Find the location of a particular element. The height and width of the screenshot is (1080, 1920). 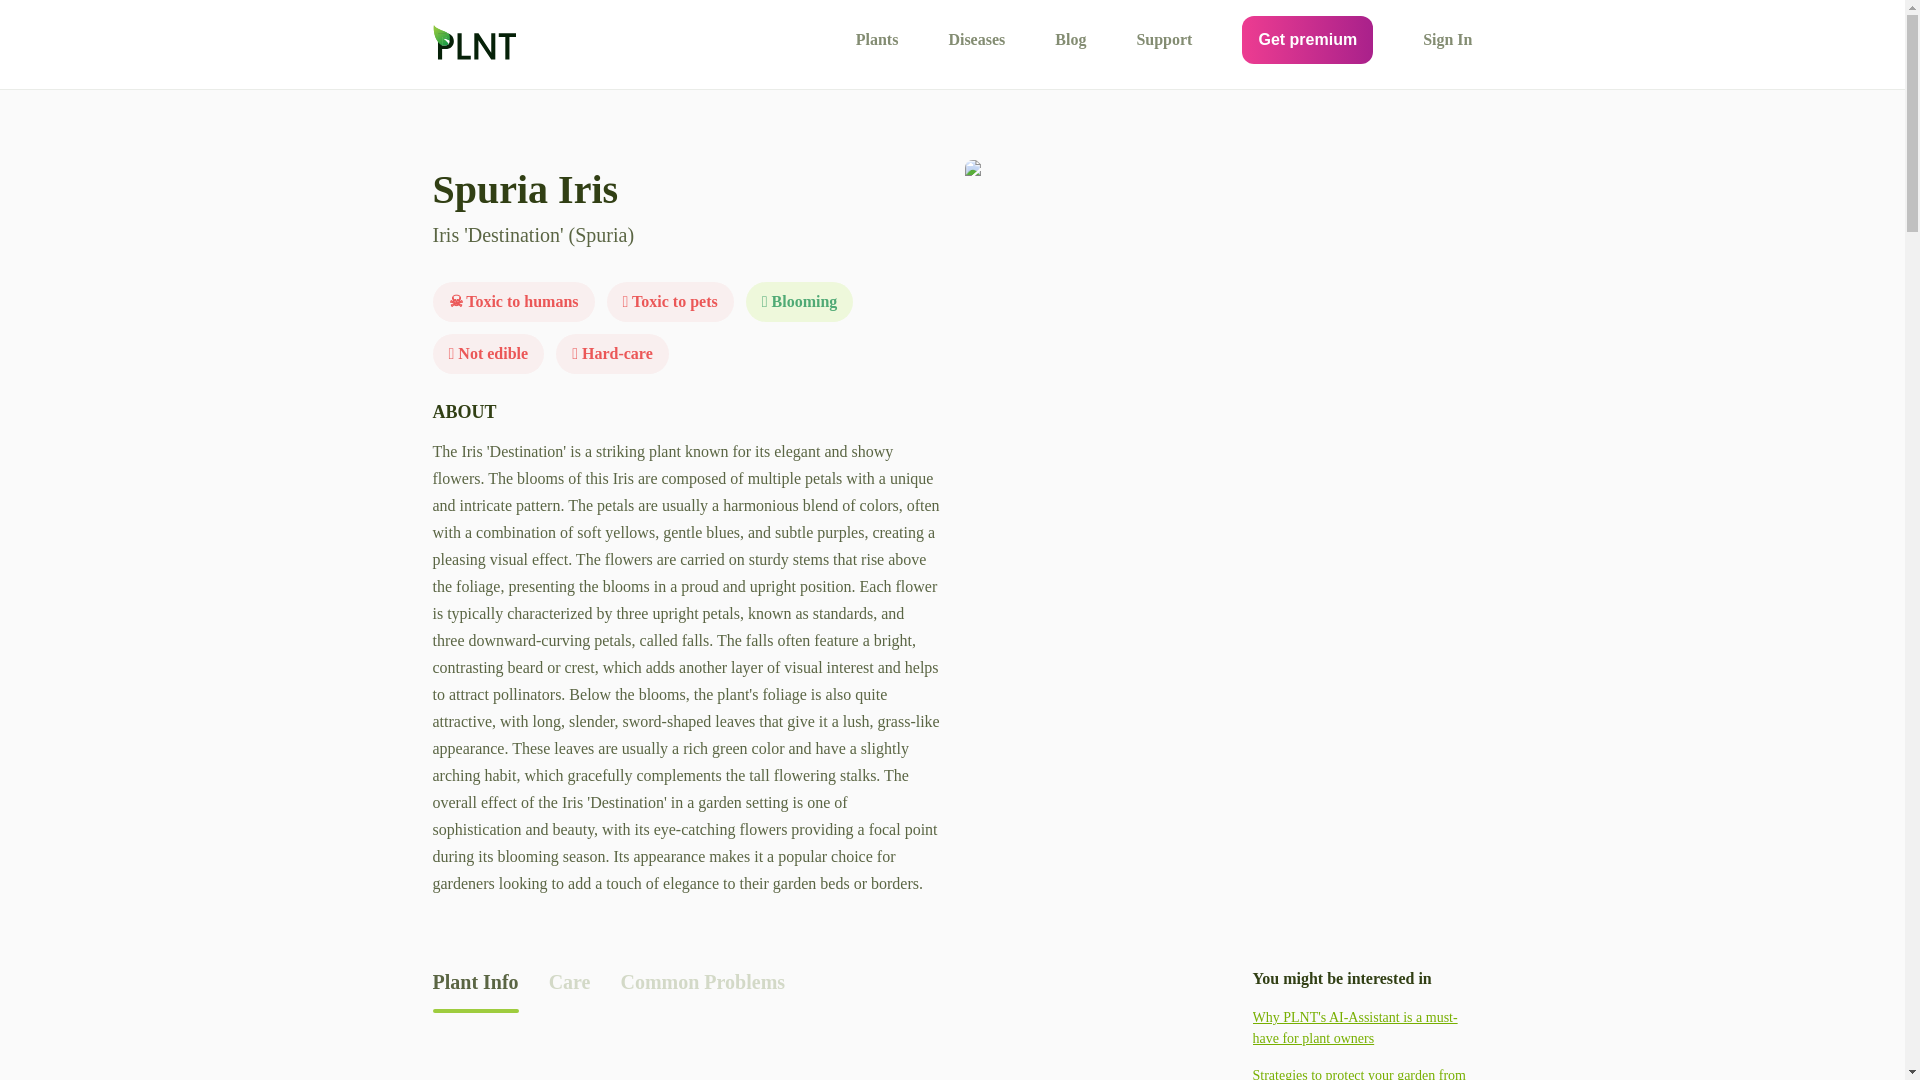

Plants is located at coordinates (877, 40).